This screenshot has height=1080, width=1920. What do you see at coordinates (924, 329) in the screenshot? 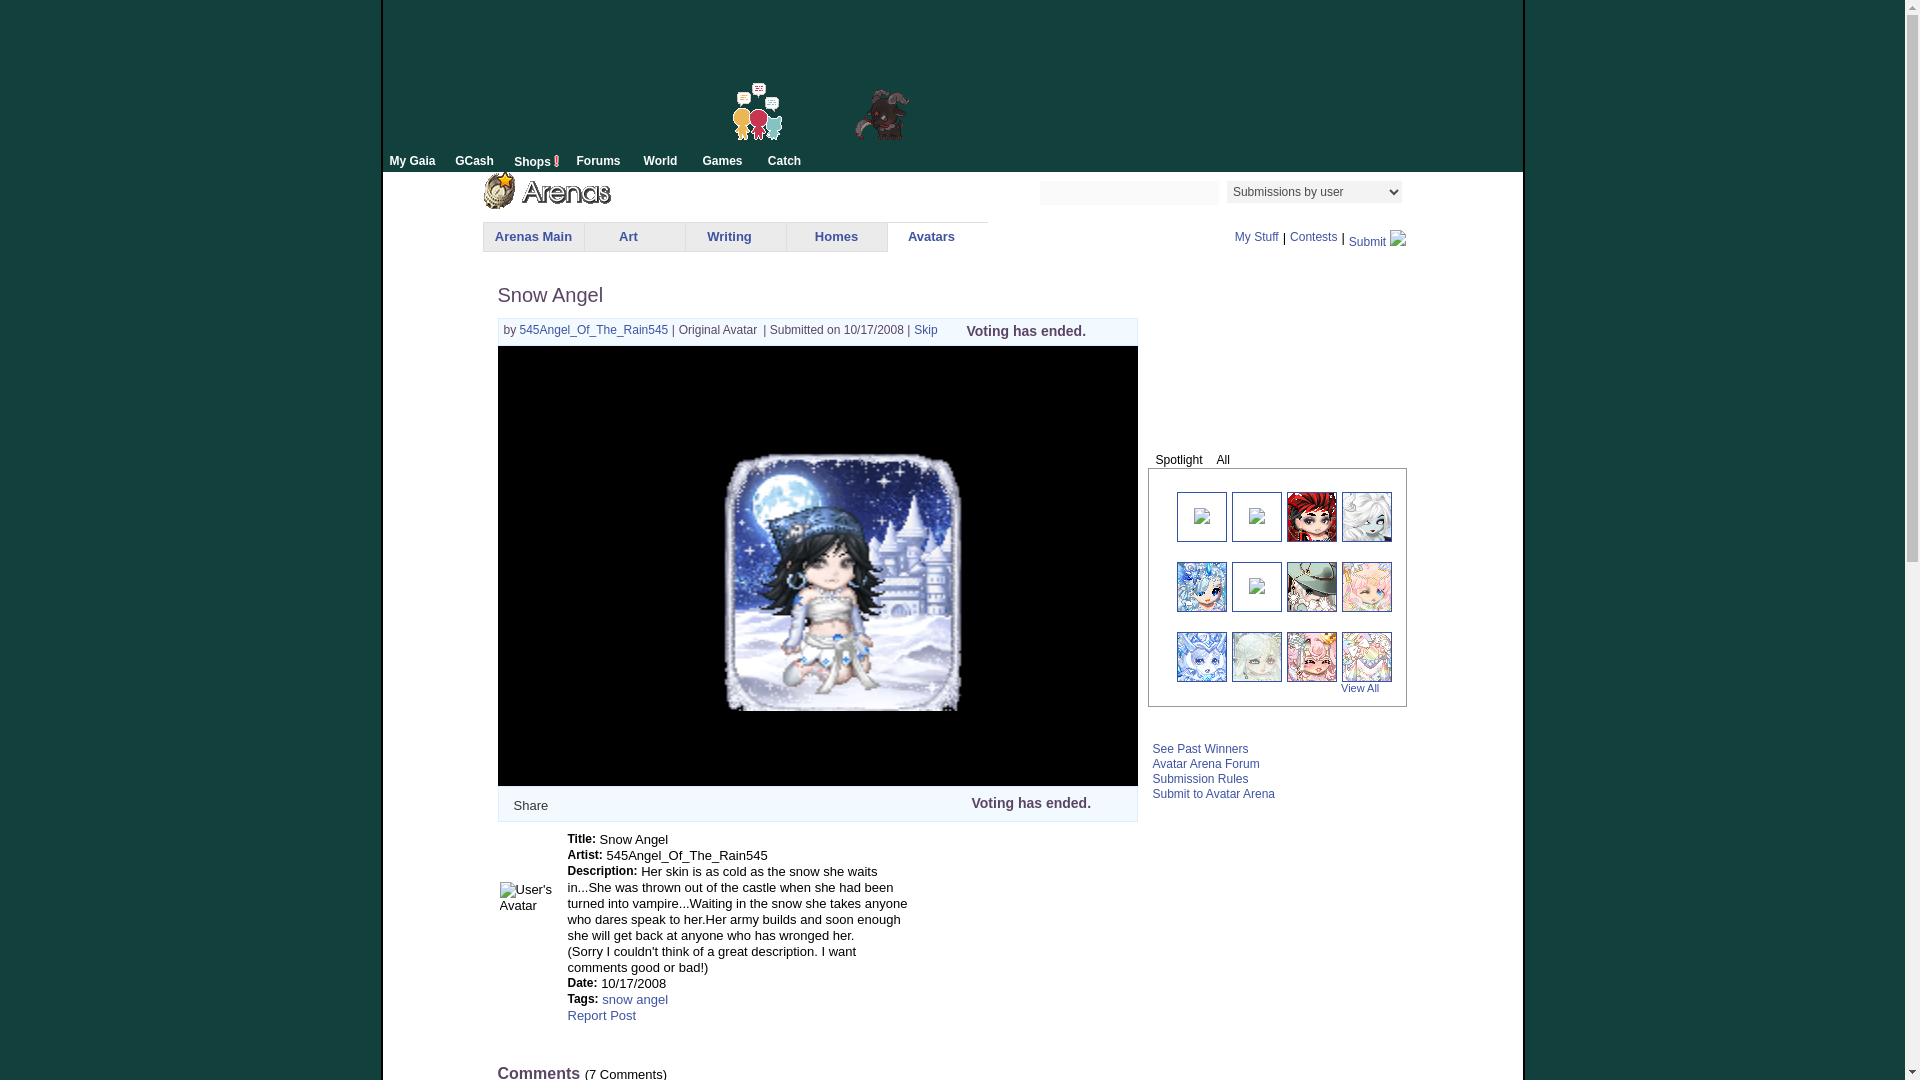
I see `Skip` at bounding box center [924, 329].